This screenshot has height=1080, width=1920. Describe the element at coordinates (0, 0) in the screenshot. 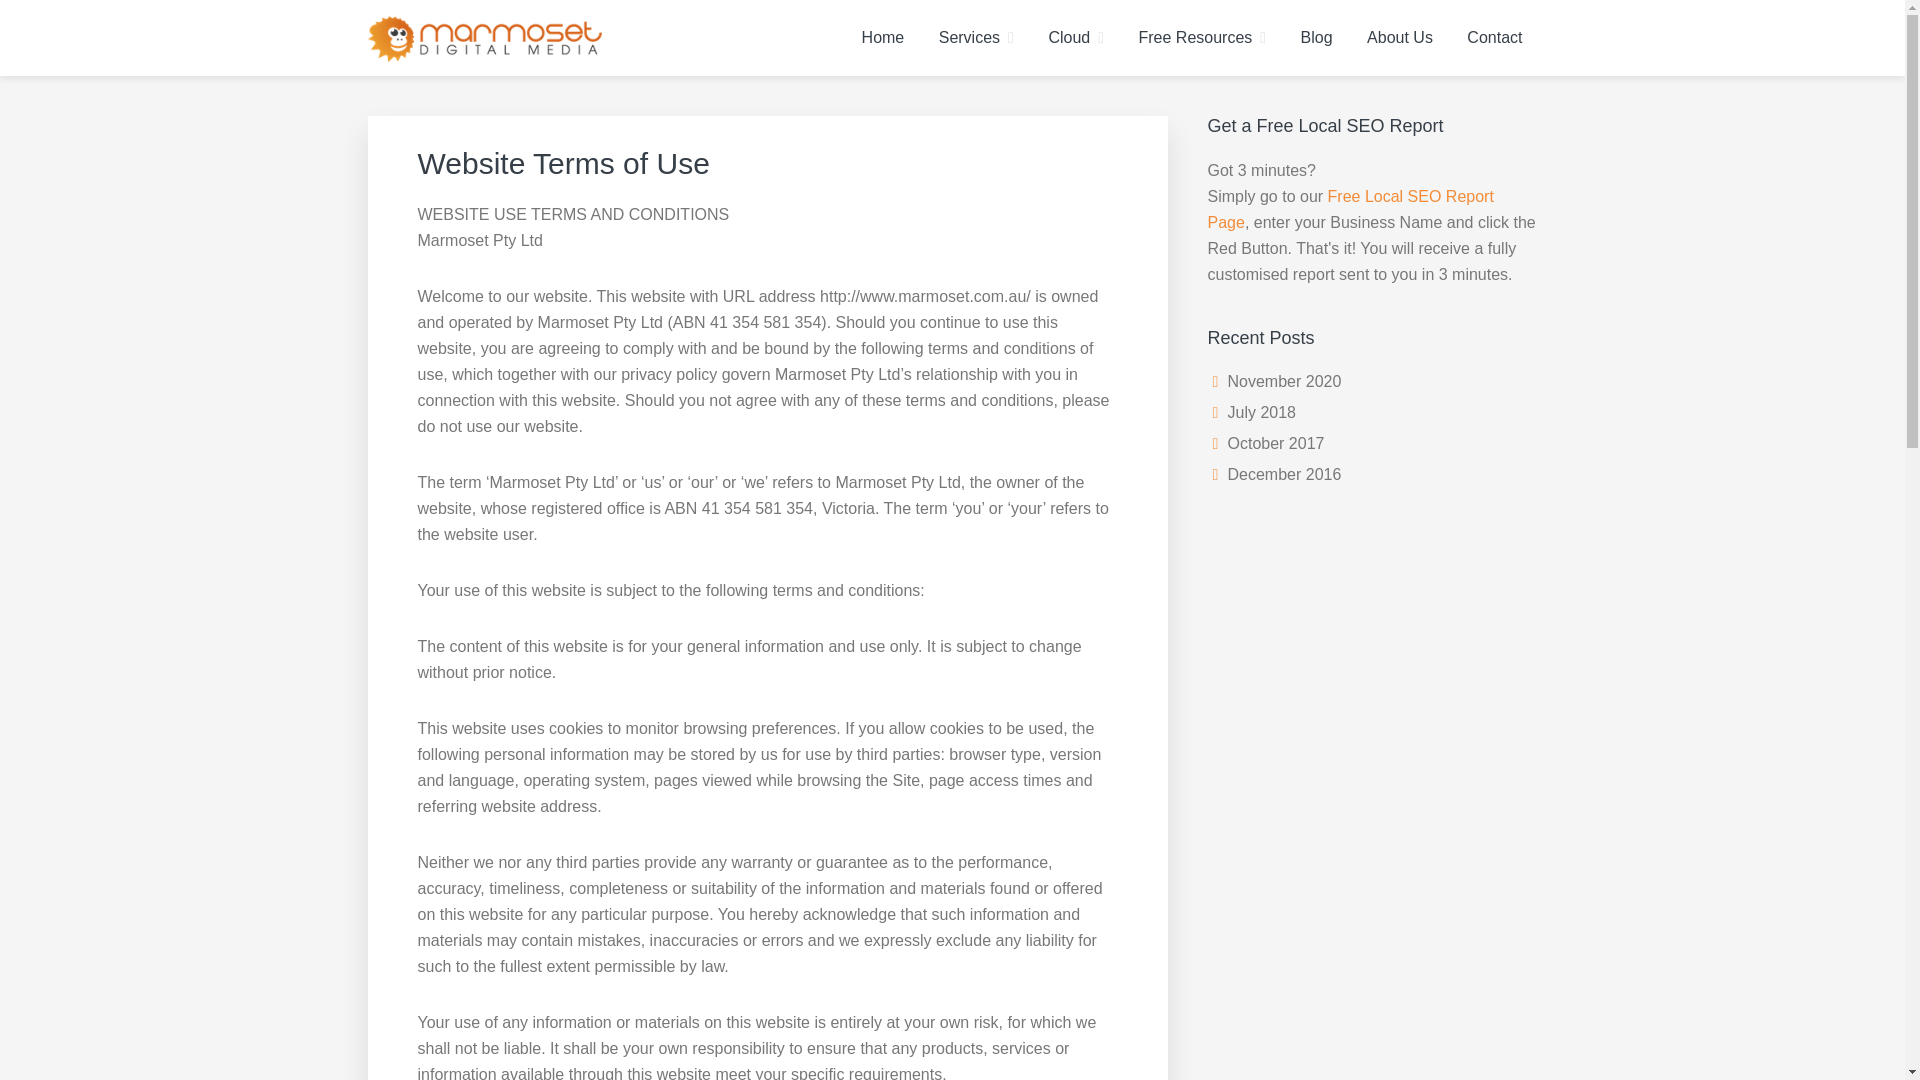

I see `Skip to primary navigation` at that location.